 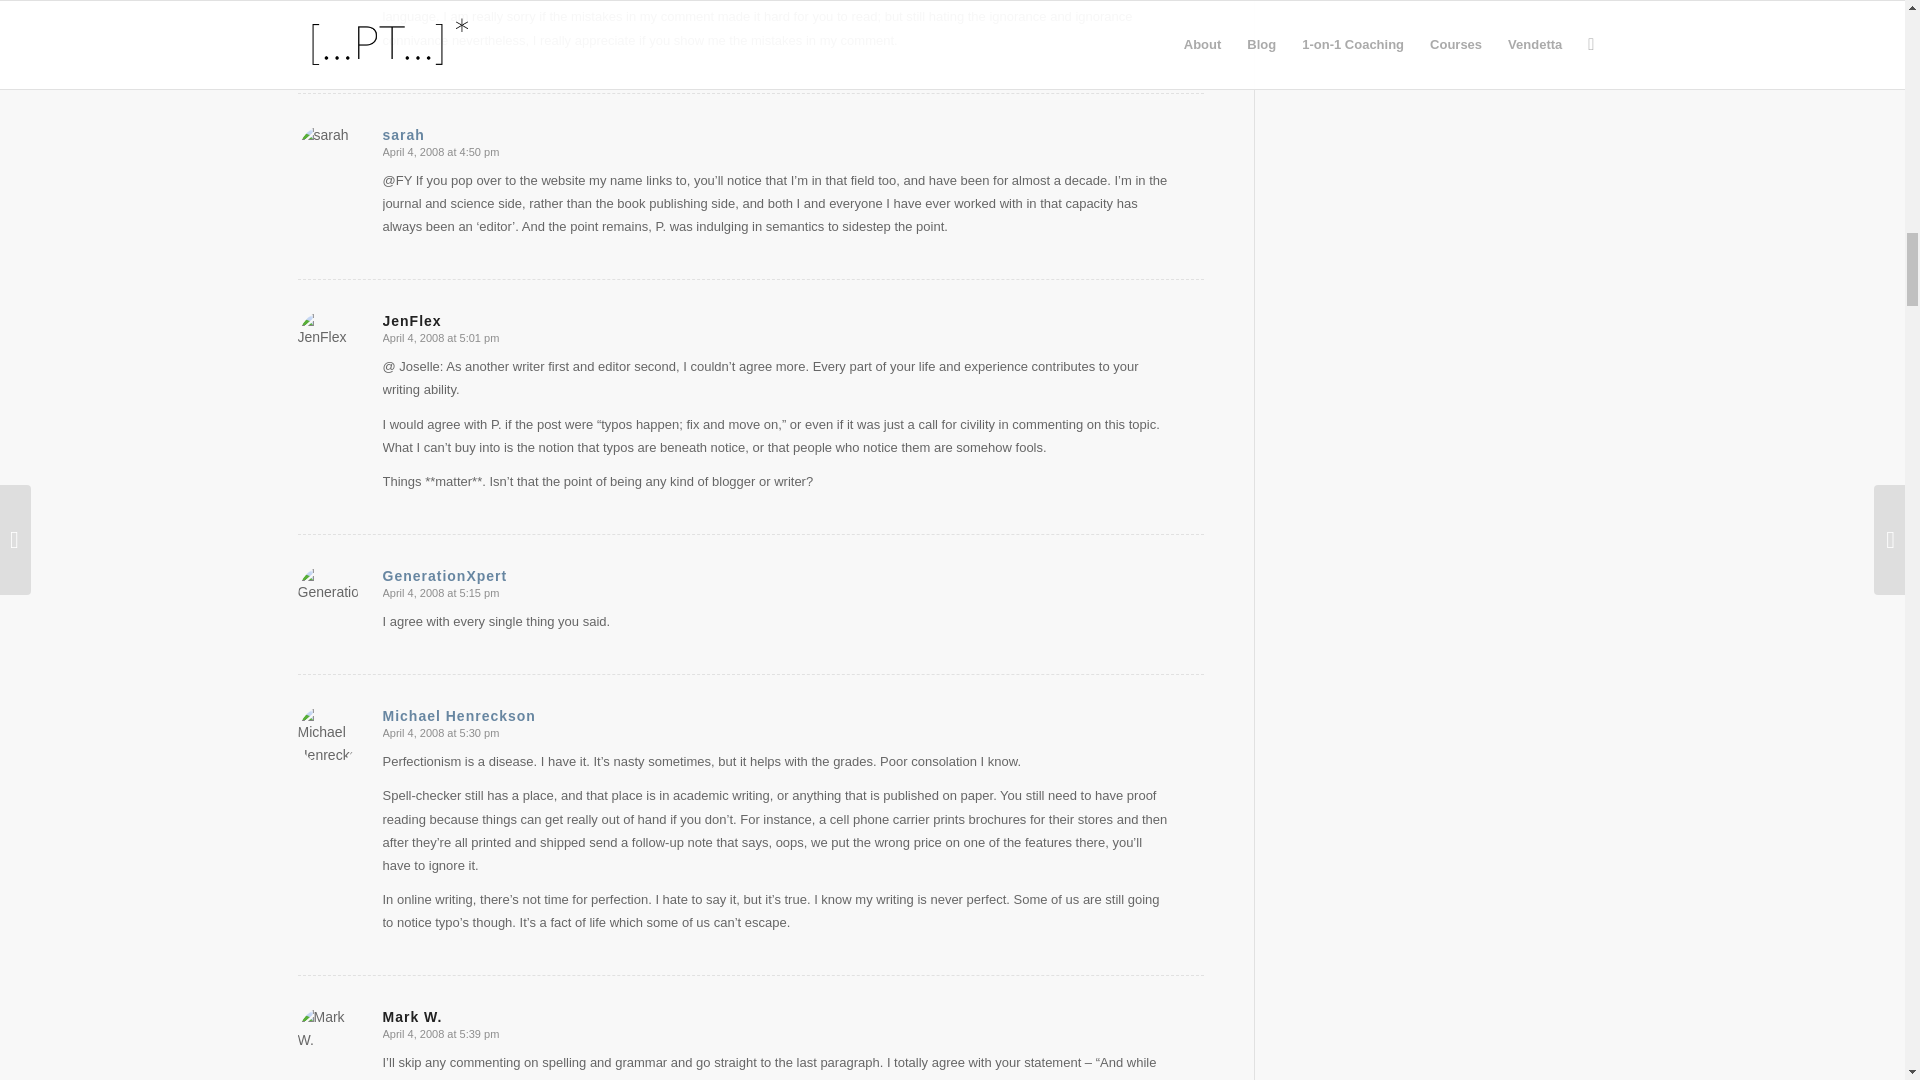 What do you see at coordinates (440, 151) in the screenshot?
I see `April 4, 2008 at 4:50 pm` at bounding box center [440, 151].